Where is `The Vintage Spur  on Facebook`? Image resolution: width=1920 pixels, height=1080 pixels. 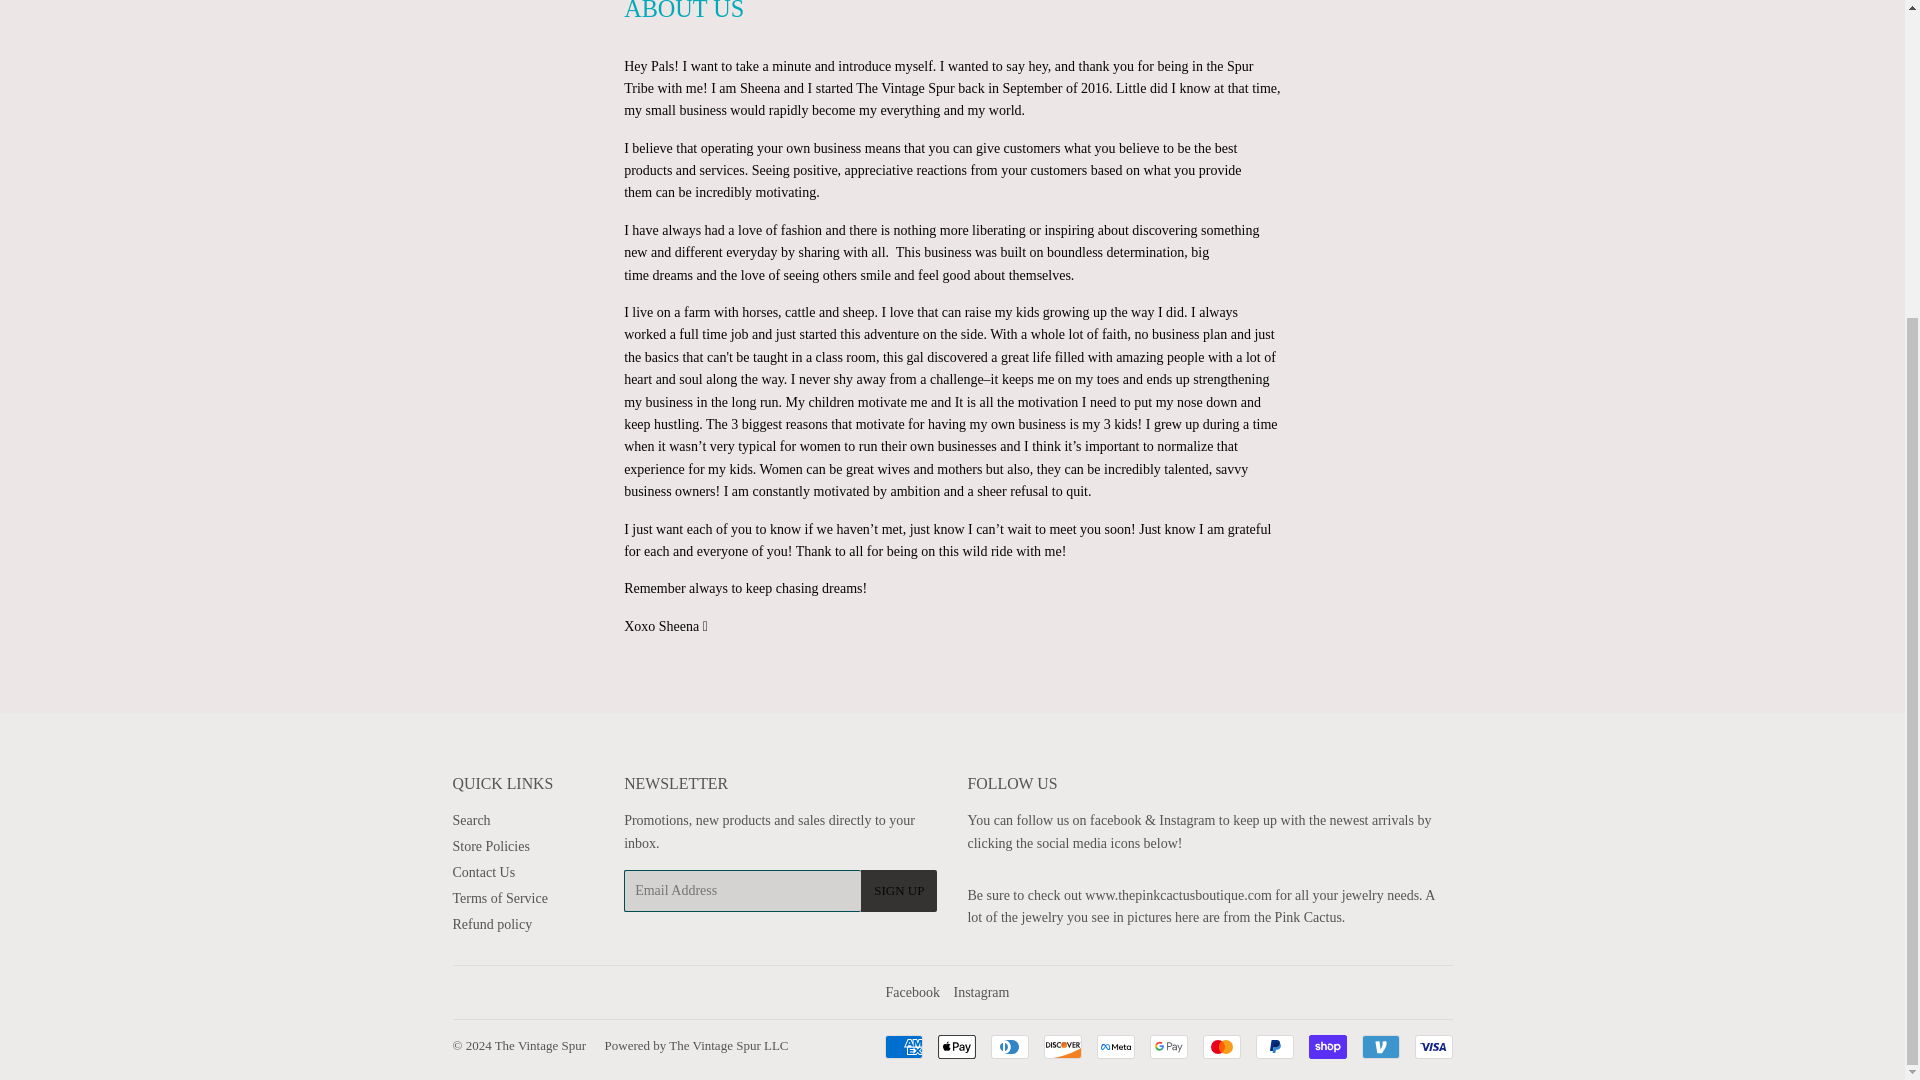 The Vintage Spur  on Facebook is located at coordinates (912, 992).